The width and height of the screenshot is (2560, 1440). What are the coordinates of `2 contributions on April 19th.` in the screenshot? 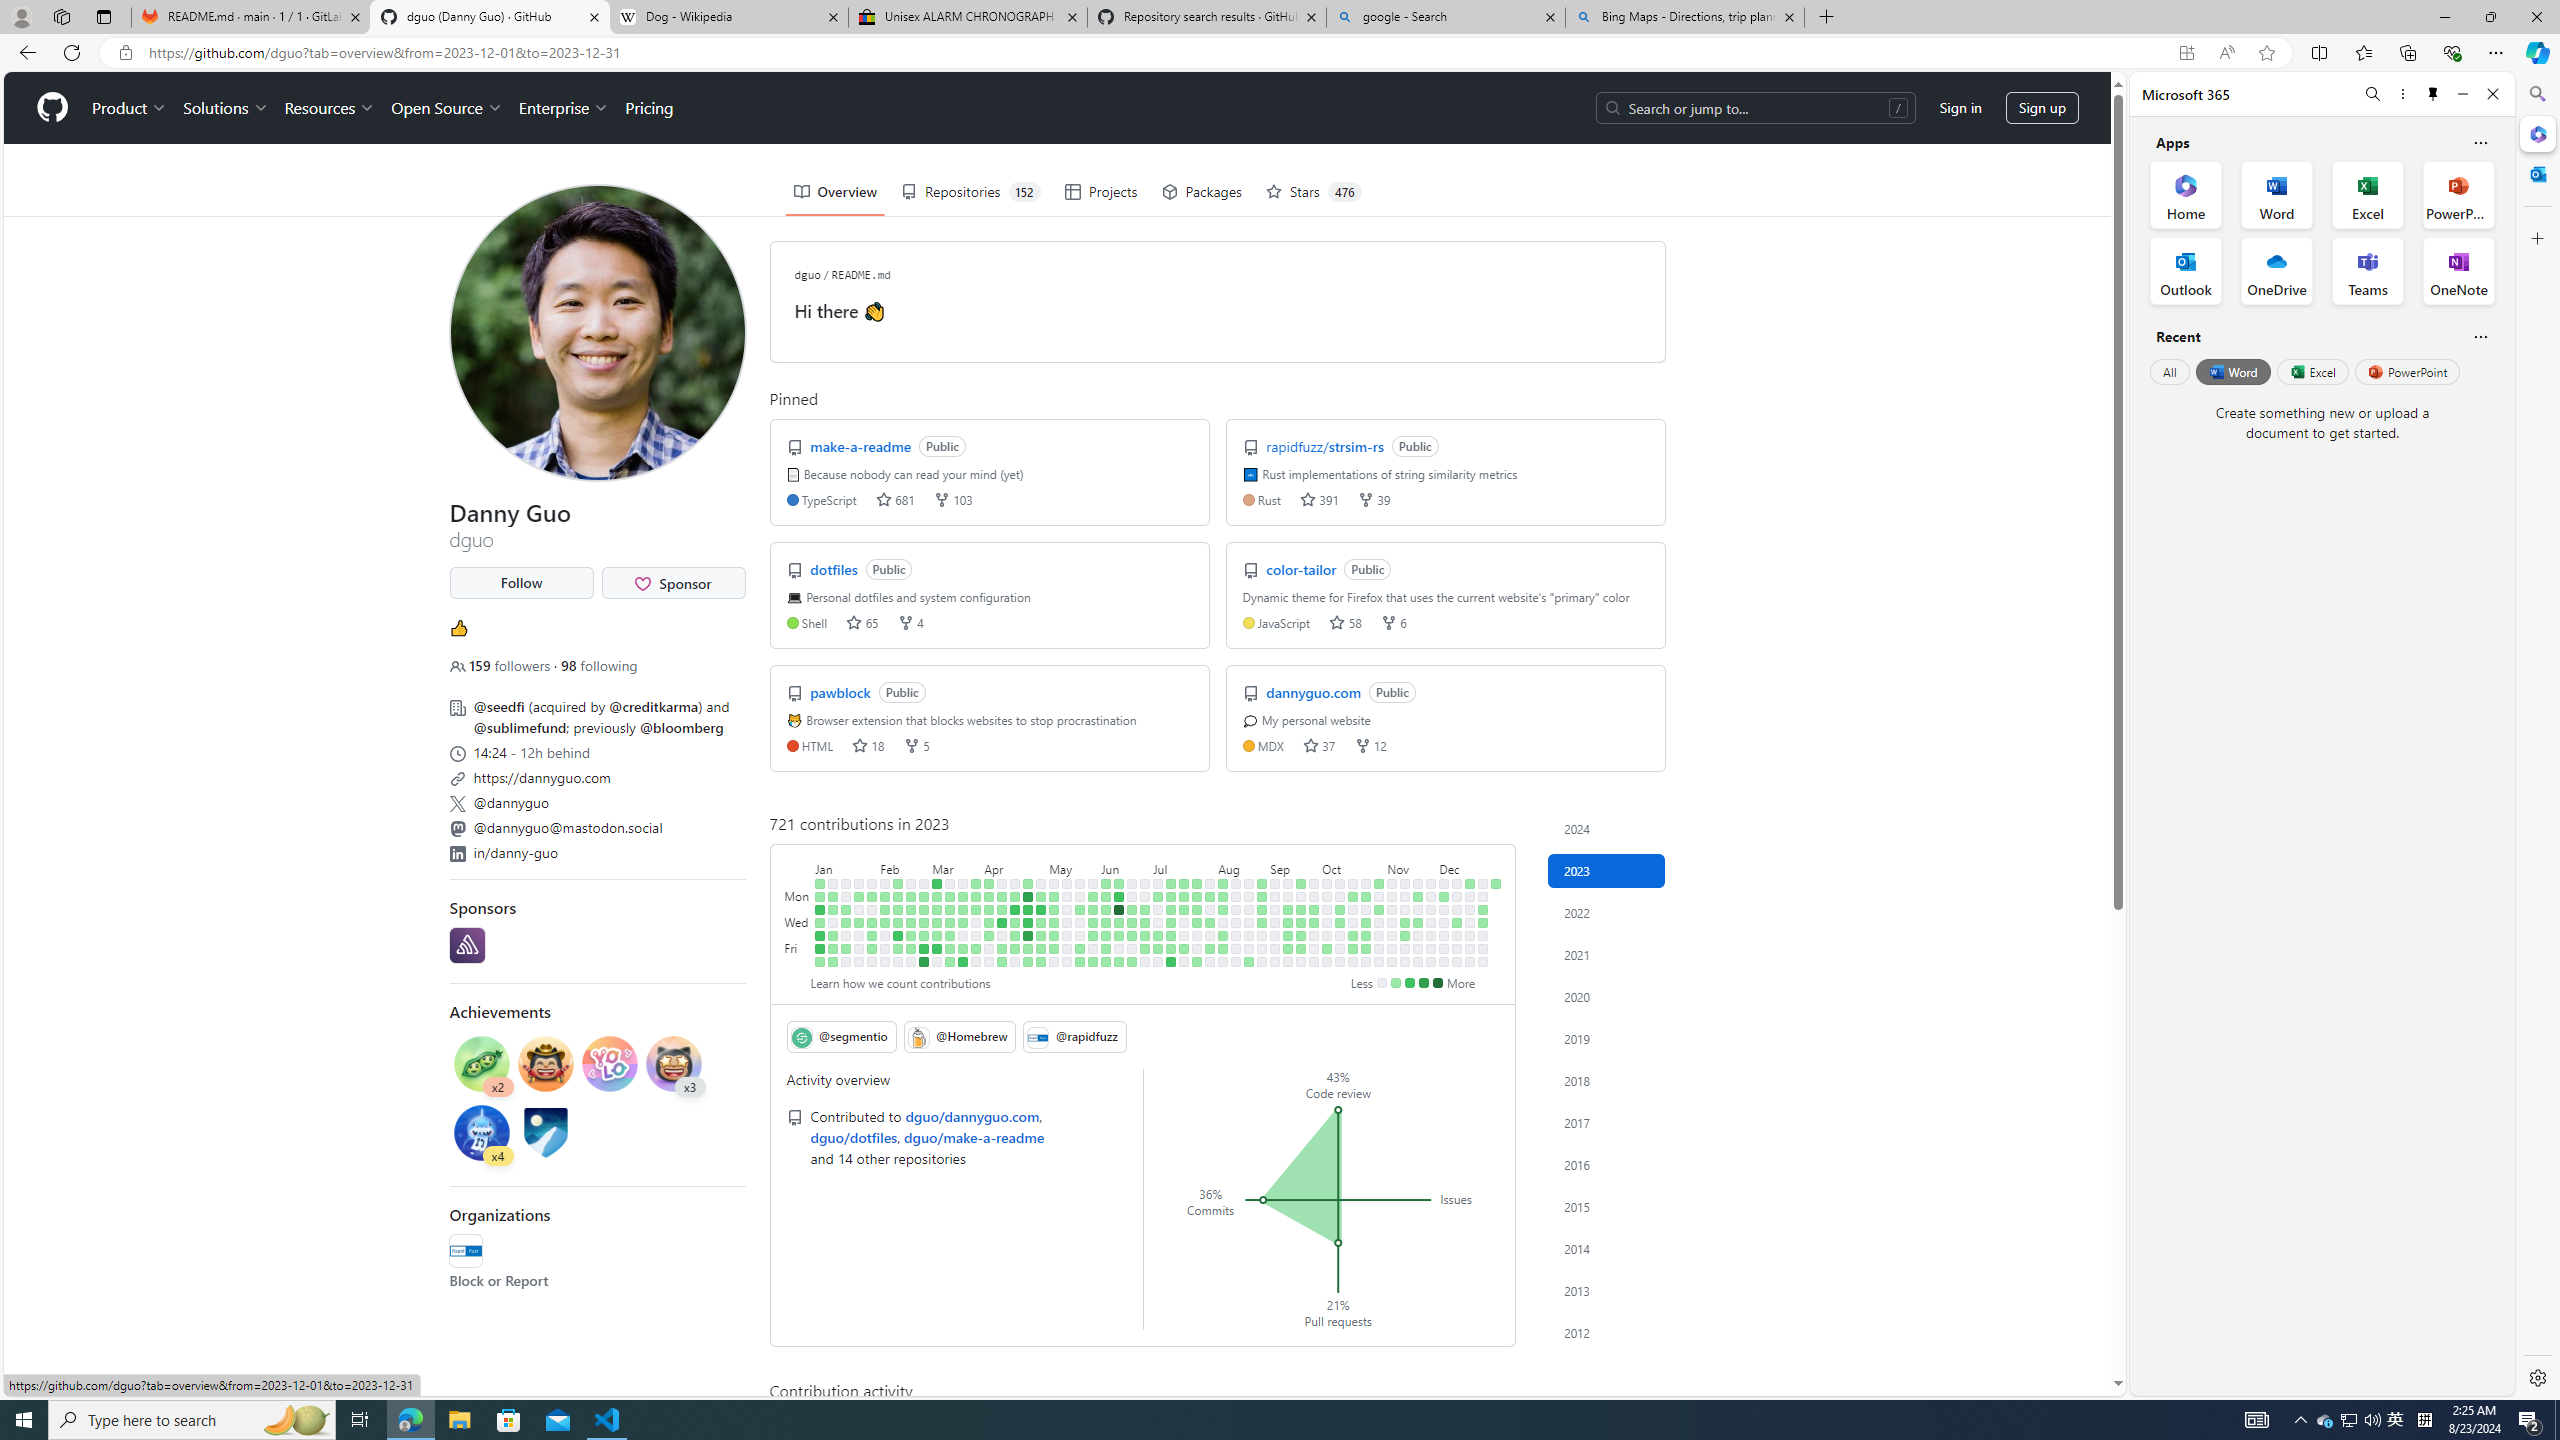 It's located at (1016, 922).